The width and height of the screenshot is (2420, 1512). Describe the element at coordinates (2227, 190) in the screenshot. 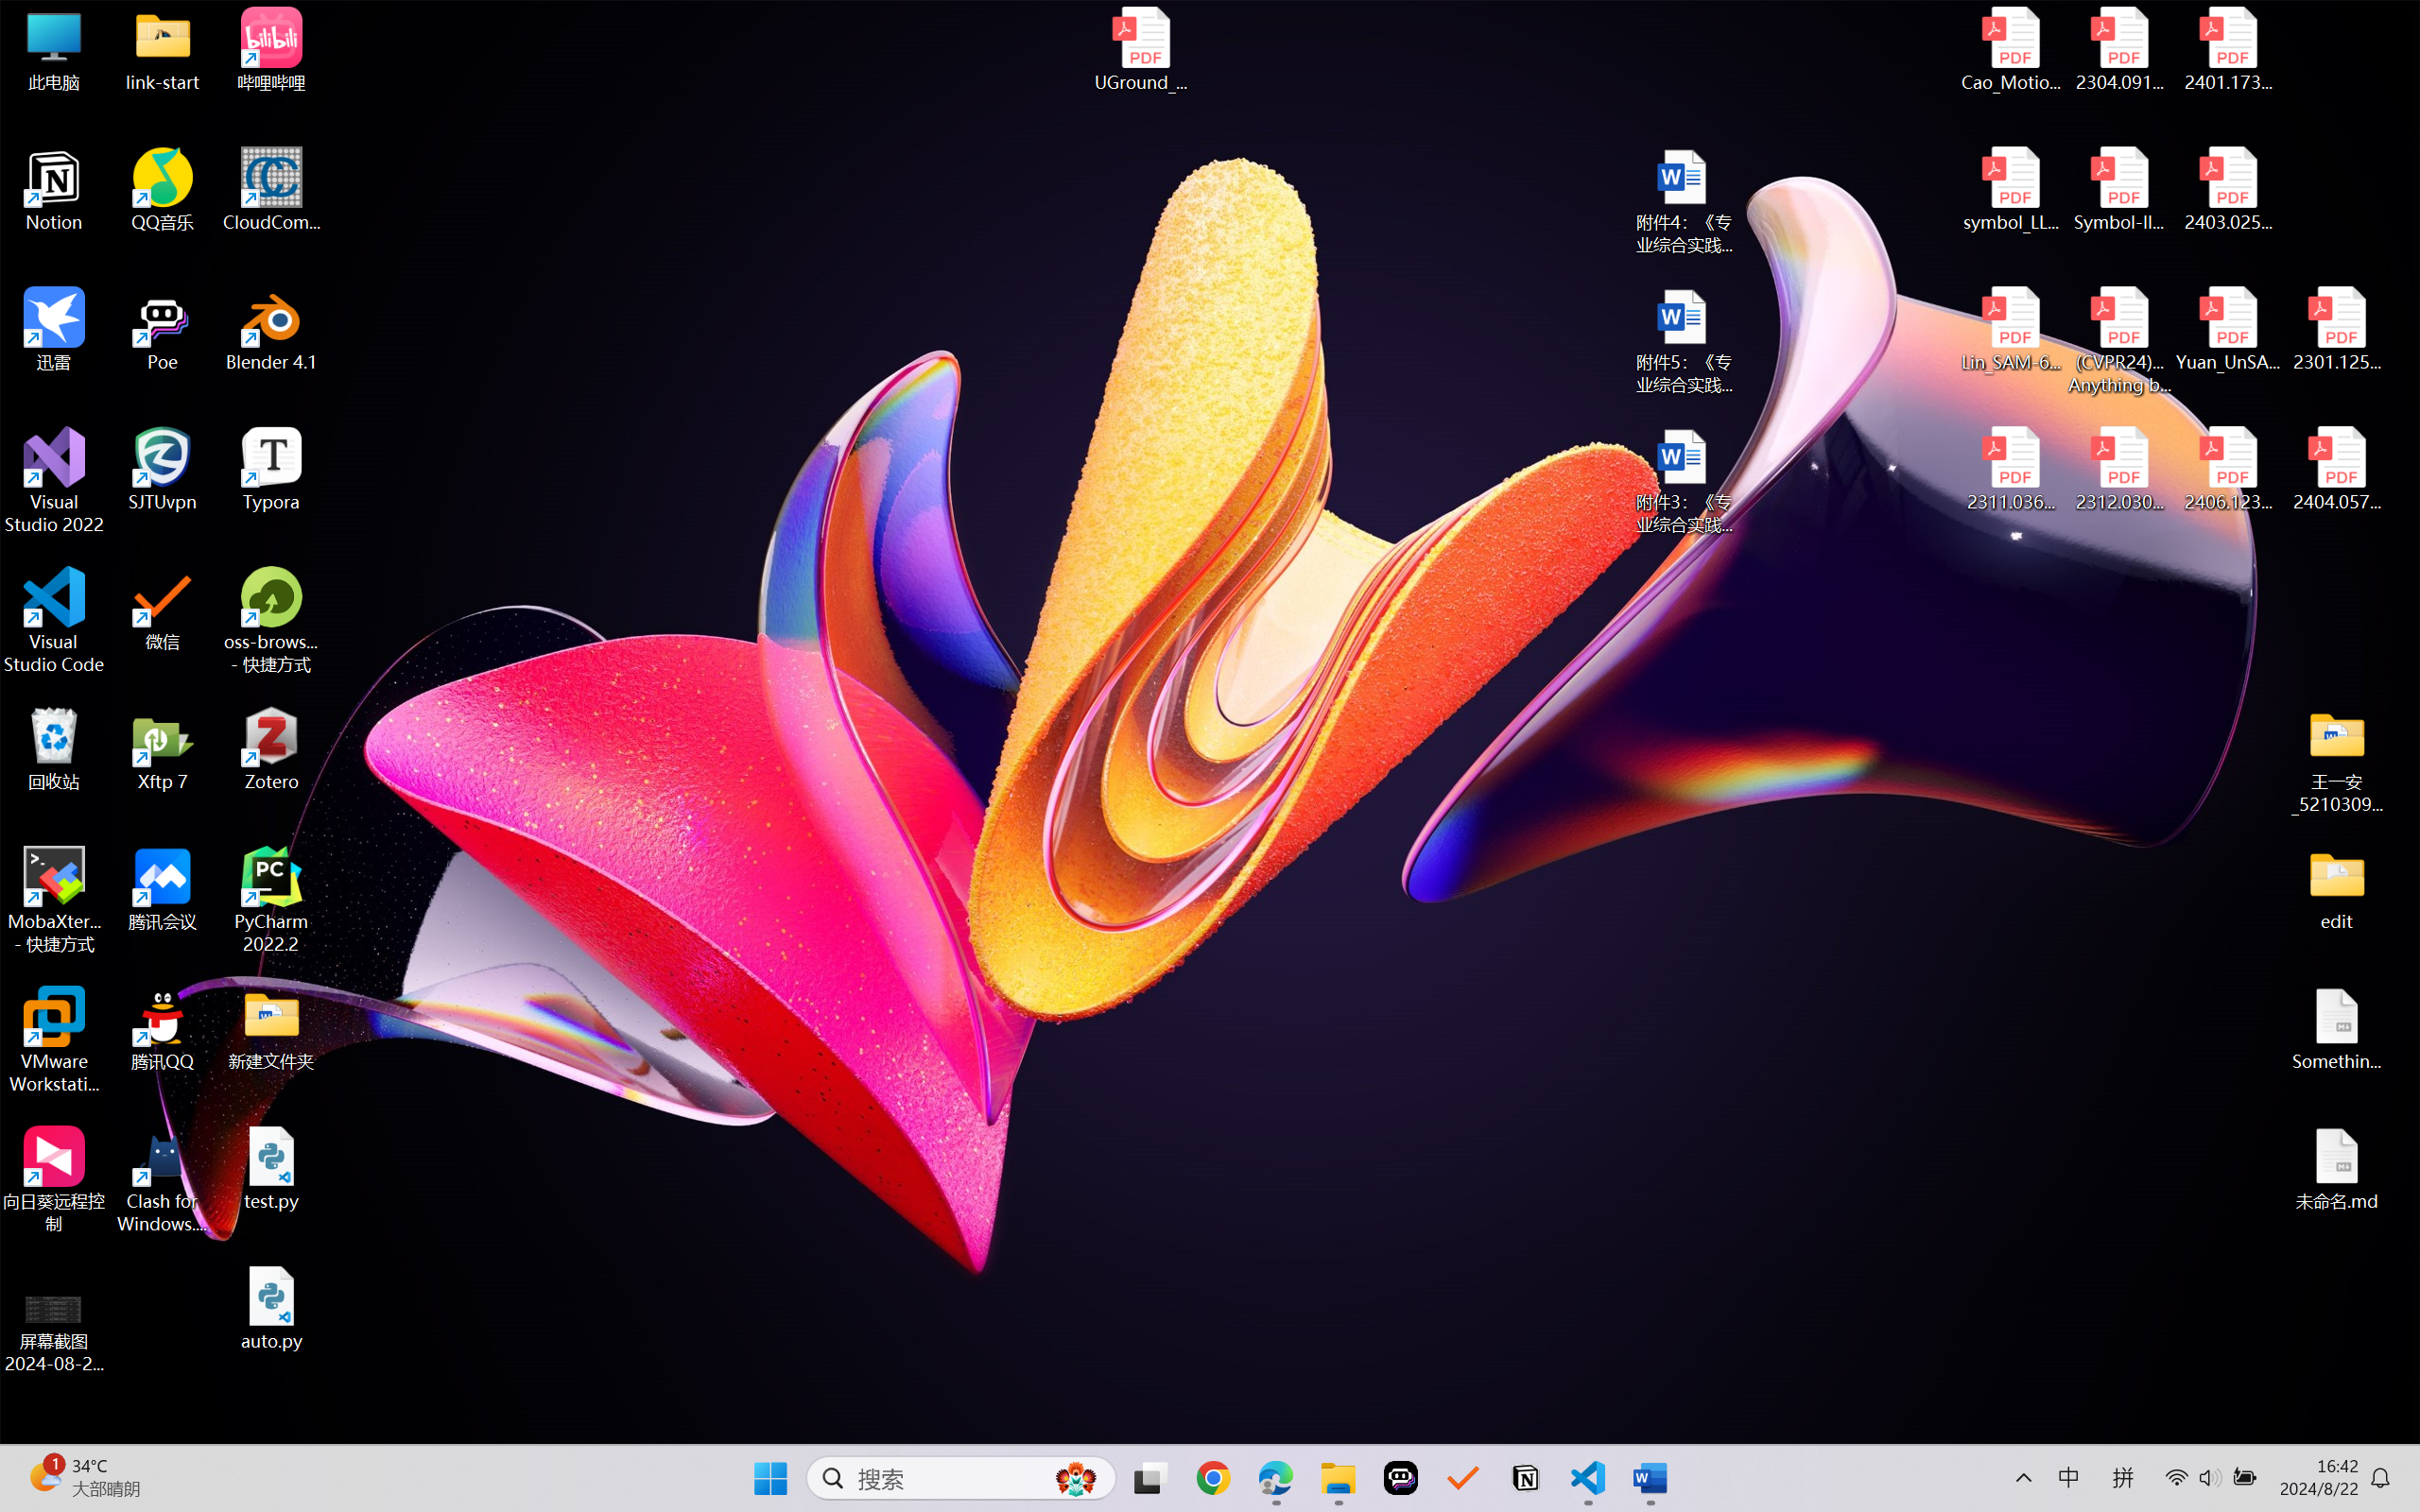

I see `2403.02502v1.pdf` at that location.